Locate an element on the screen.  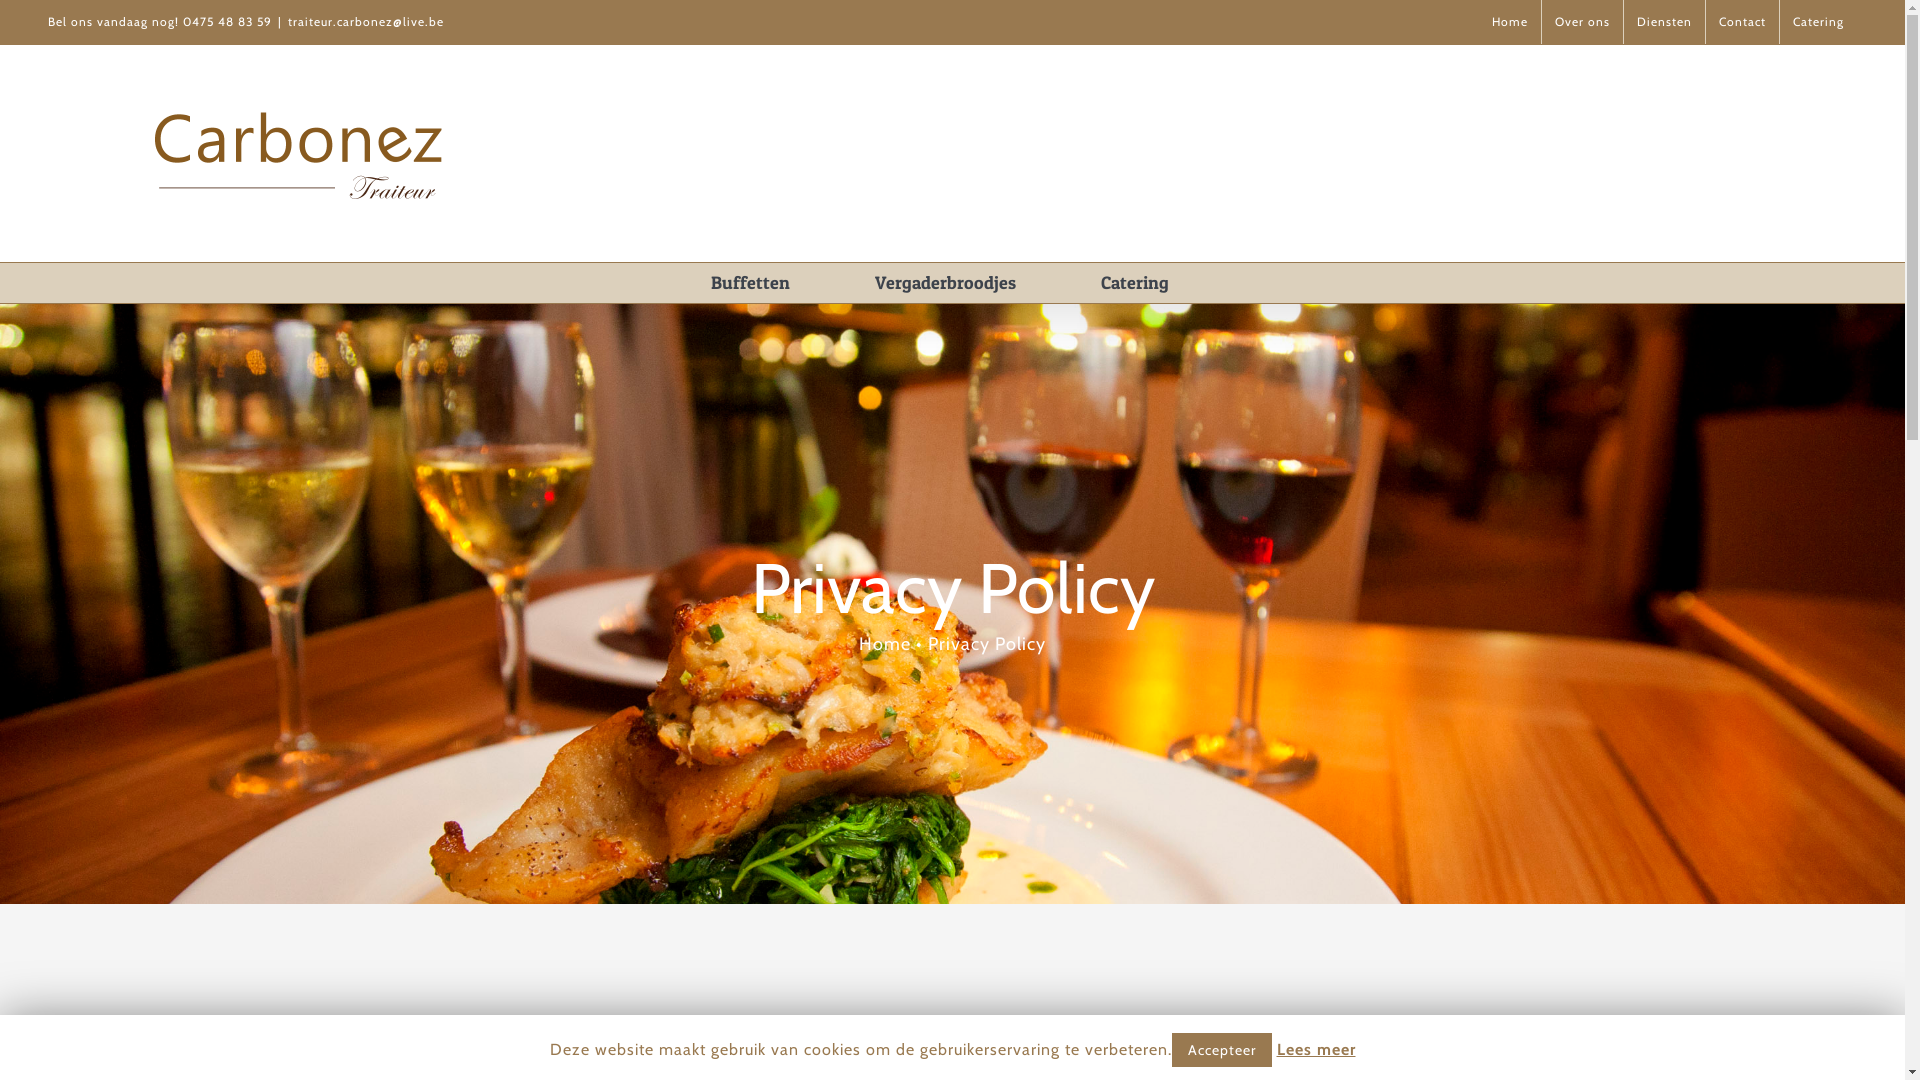
Home is located at coordinates (885, 644).